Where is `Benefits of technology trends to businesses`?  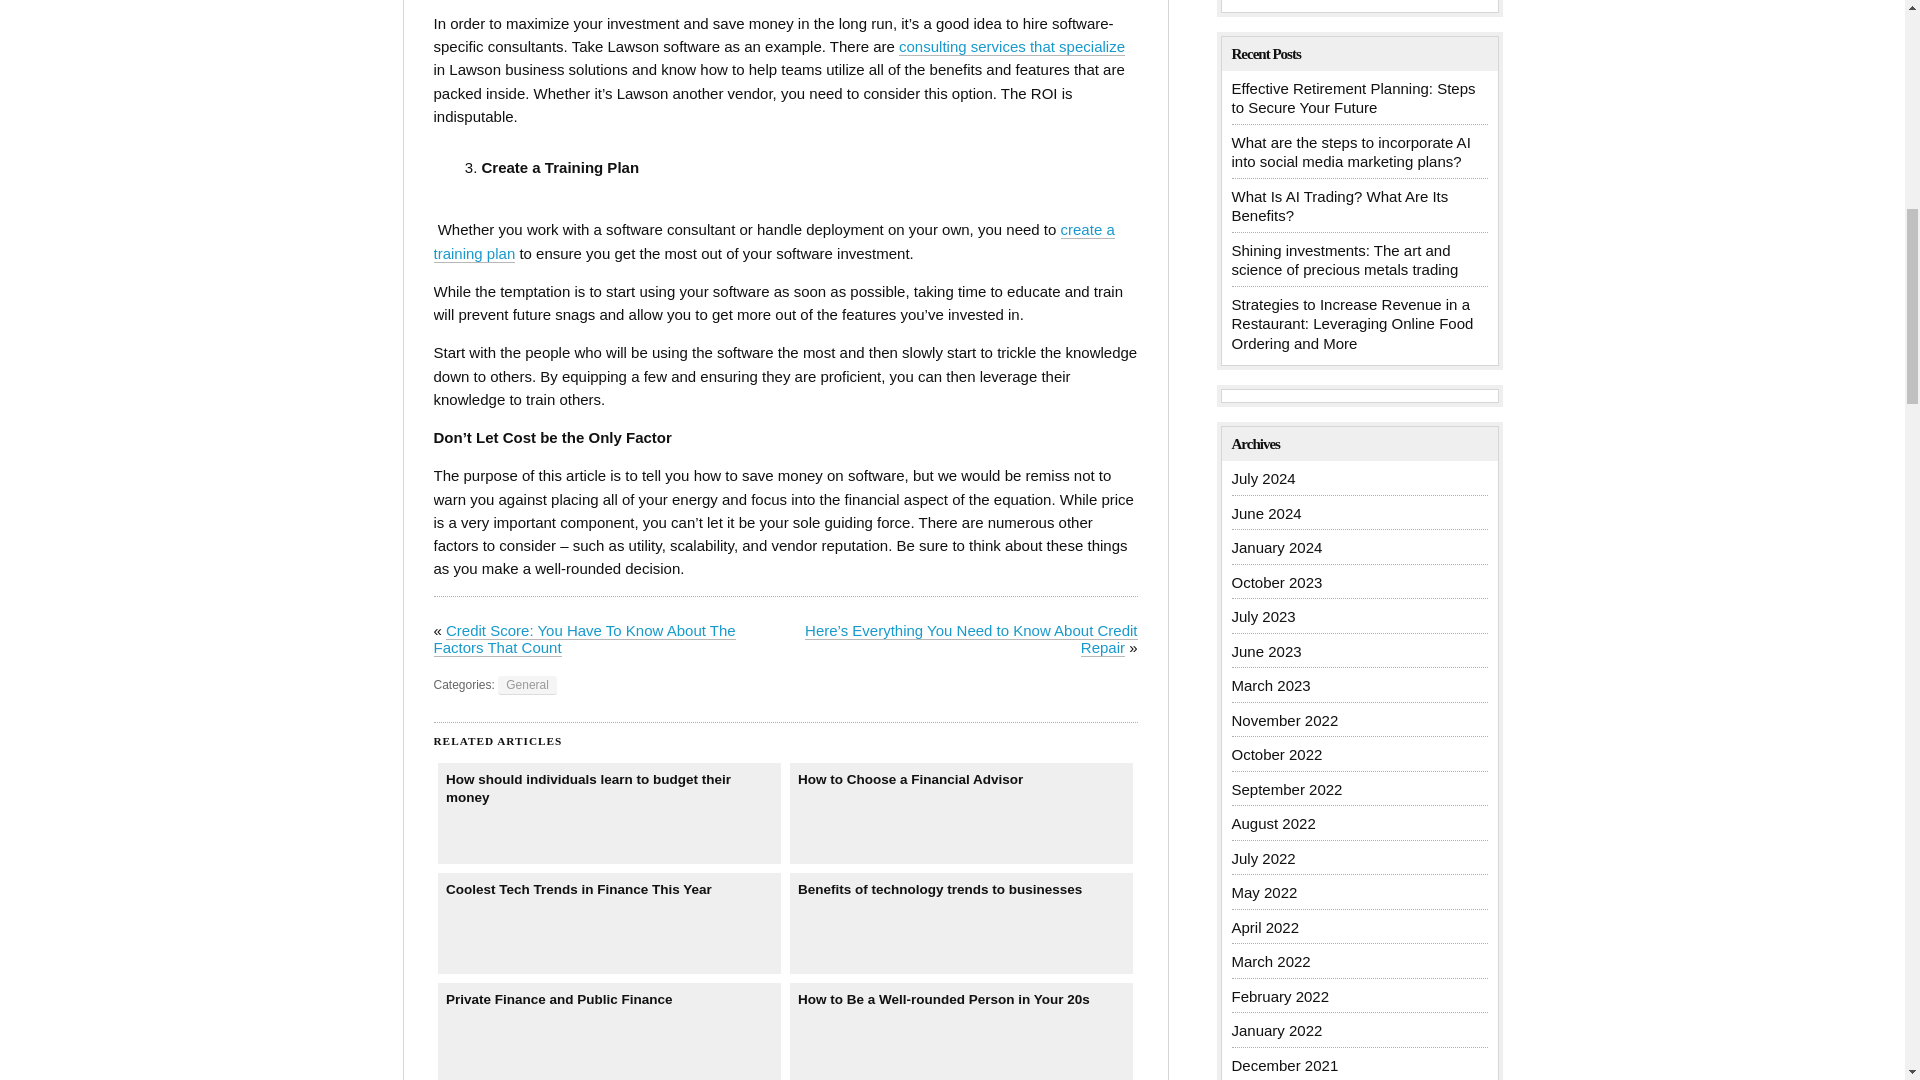
Benefits of technology trends to businesses is located at coordinates (962, 923).